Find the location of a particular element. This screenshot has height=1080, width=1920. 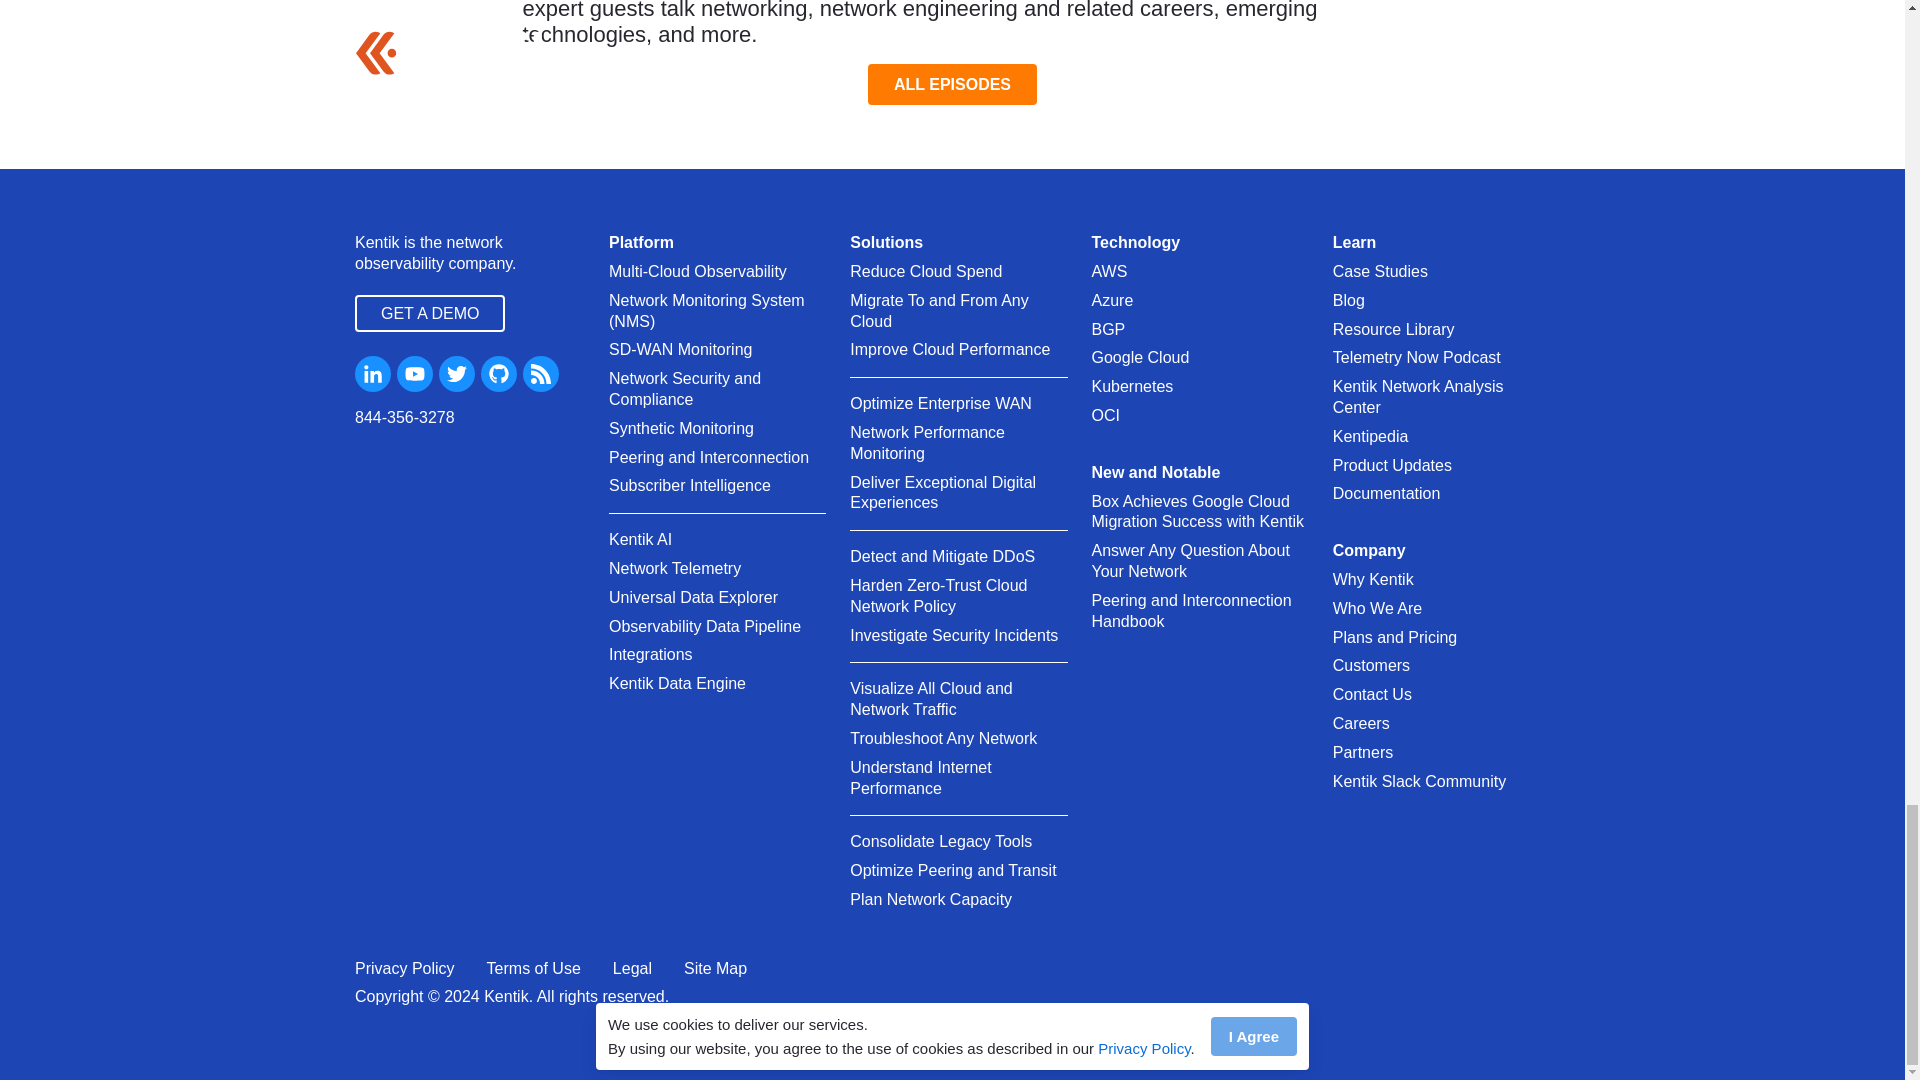

Youtube is located at coordinates (415, 374).